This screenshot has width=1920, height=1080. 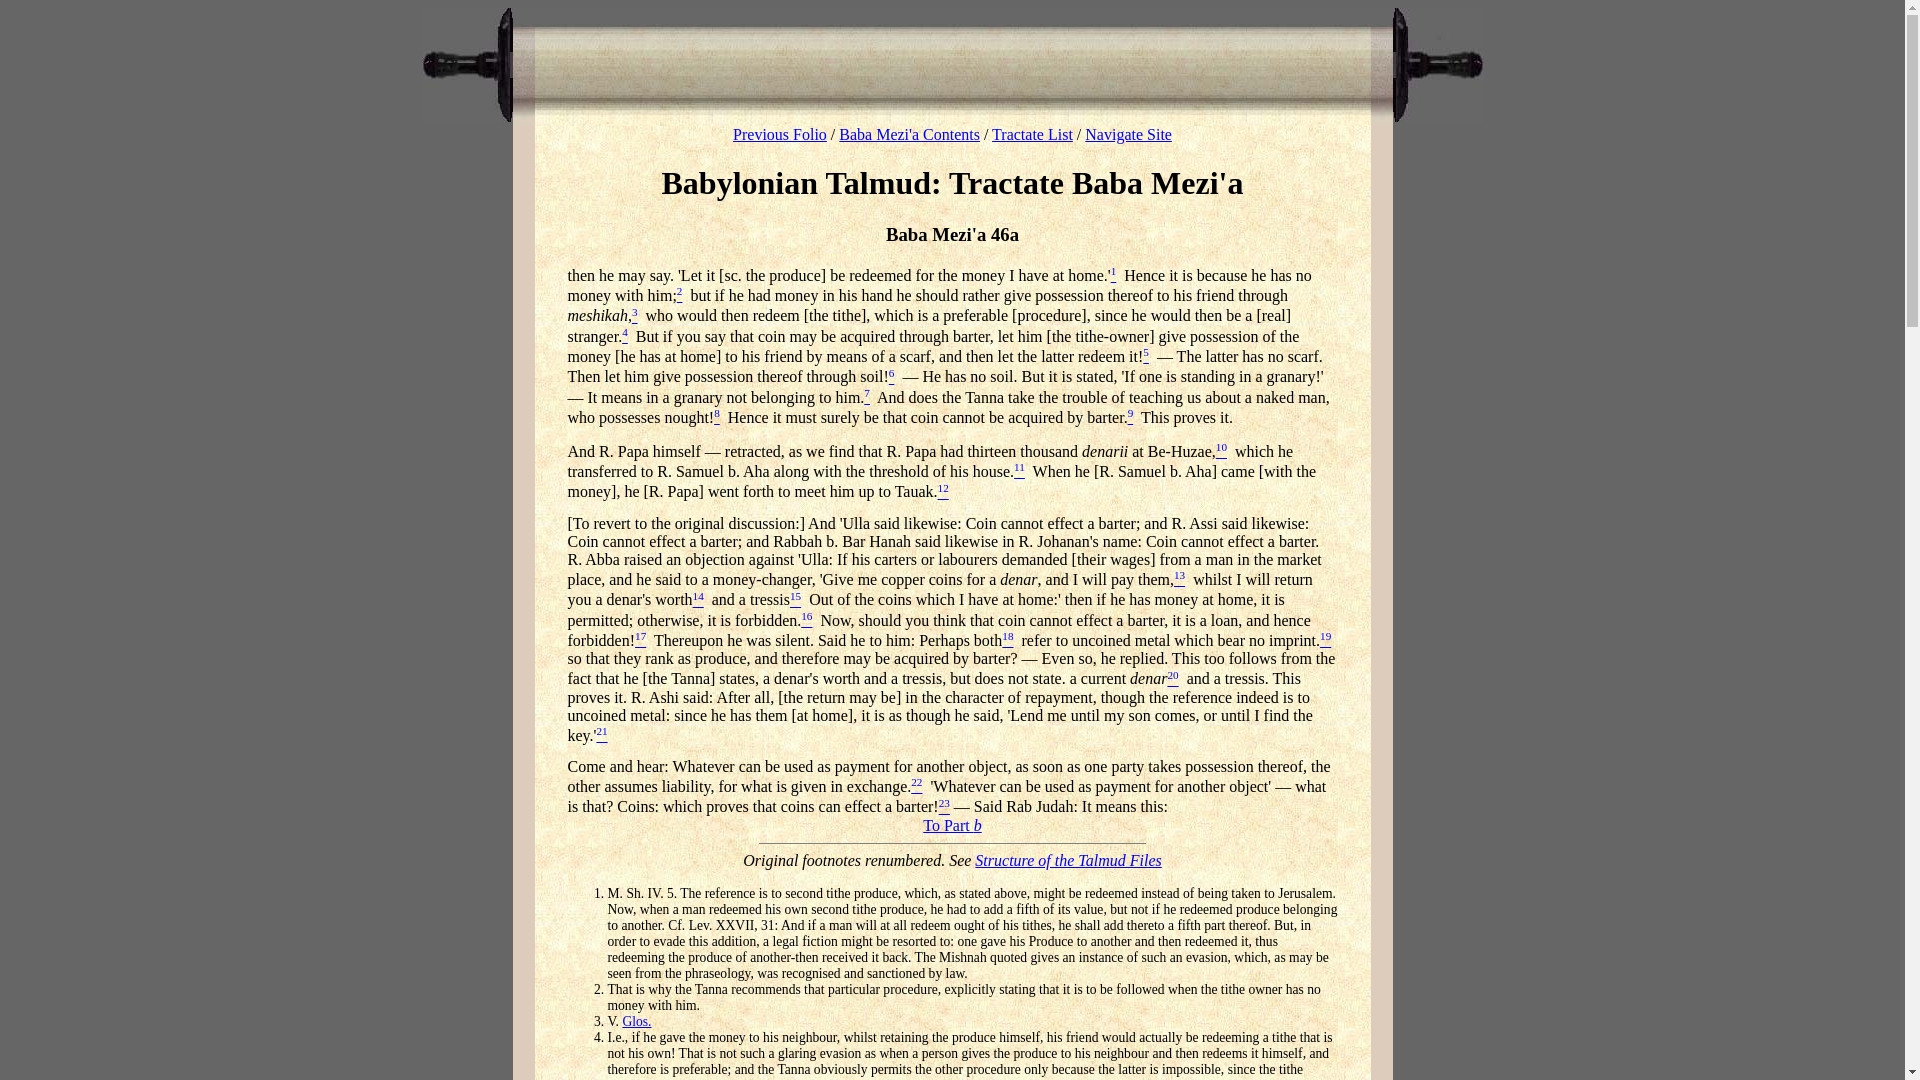 I want to click on To Part b, so click(x=952, y=824).